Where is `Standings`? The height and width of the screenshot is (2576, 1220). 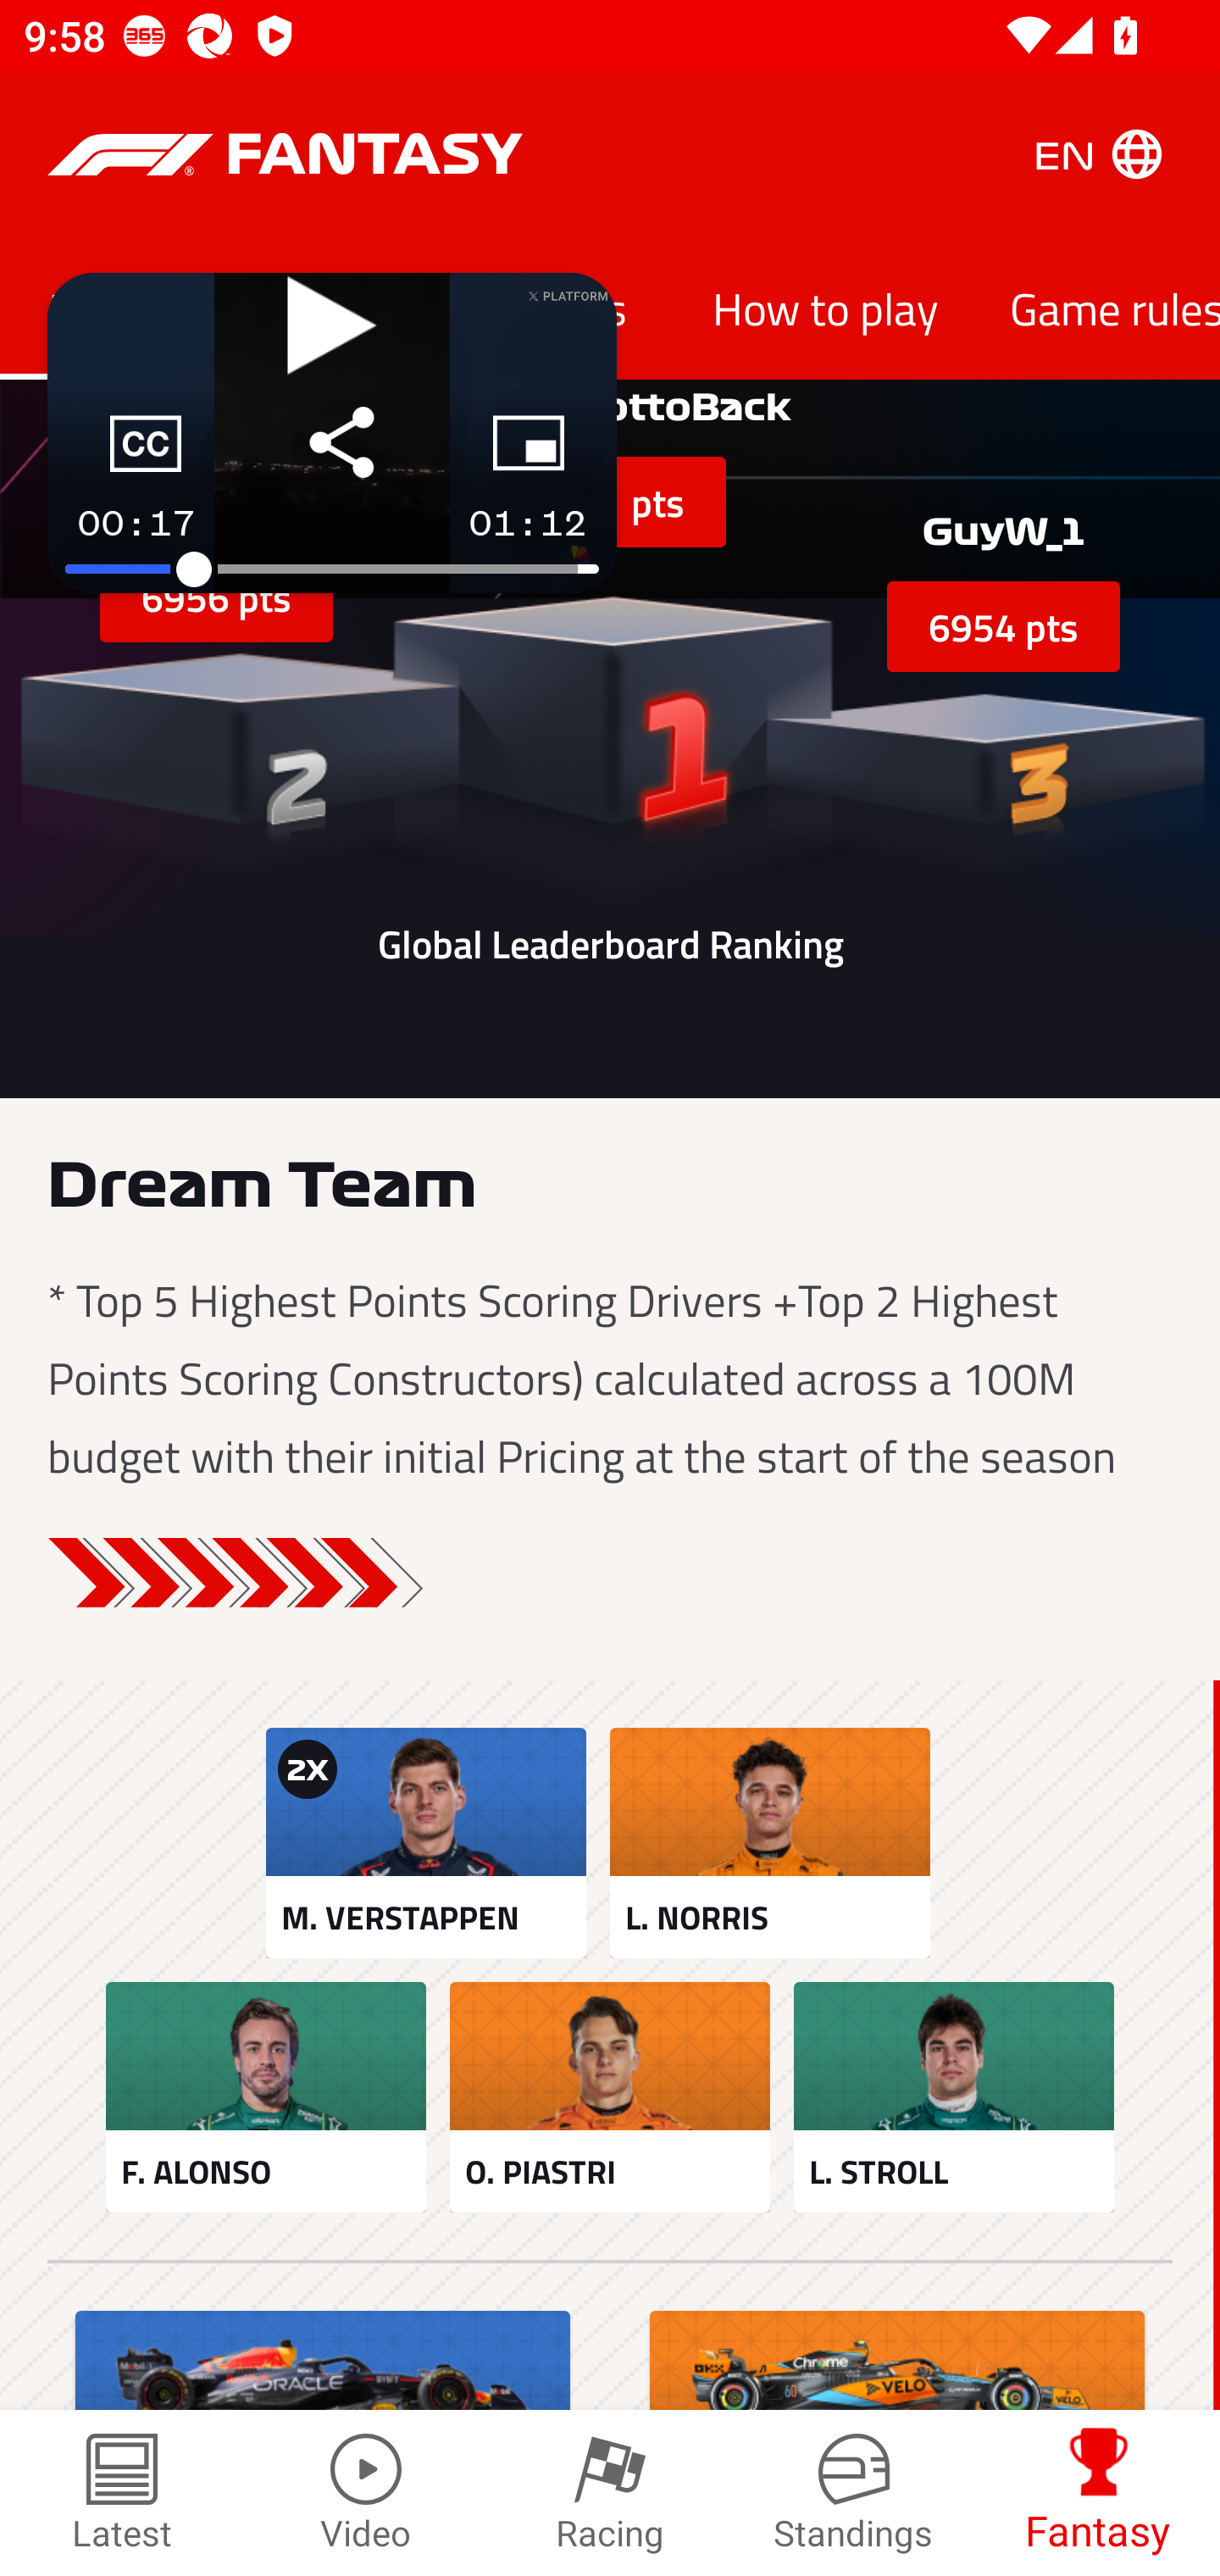 Standings is located at coordinates (854, 2493).